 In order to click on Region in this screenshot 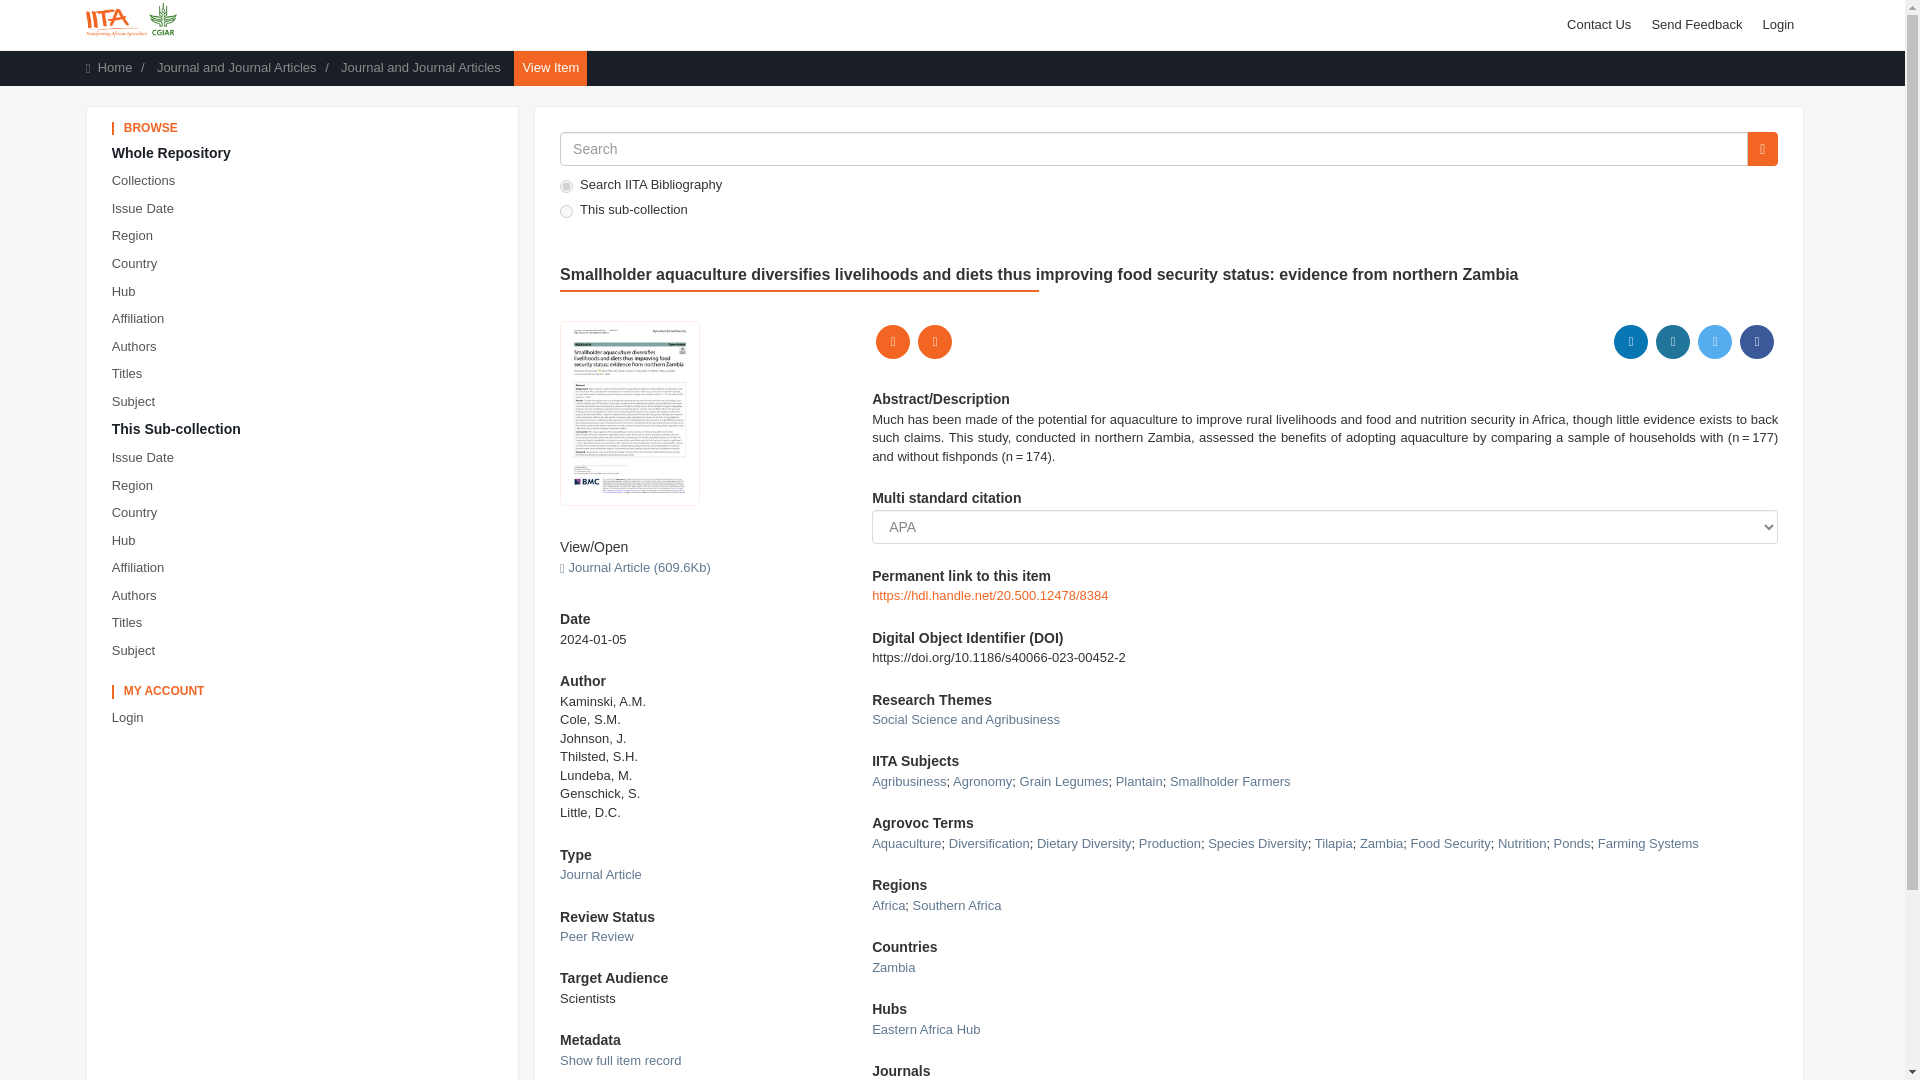, I will do `click(306, 236)`.